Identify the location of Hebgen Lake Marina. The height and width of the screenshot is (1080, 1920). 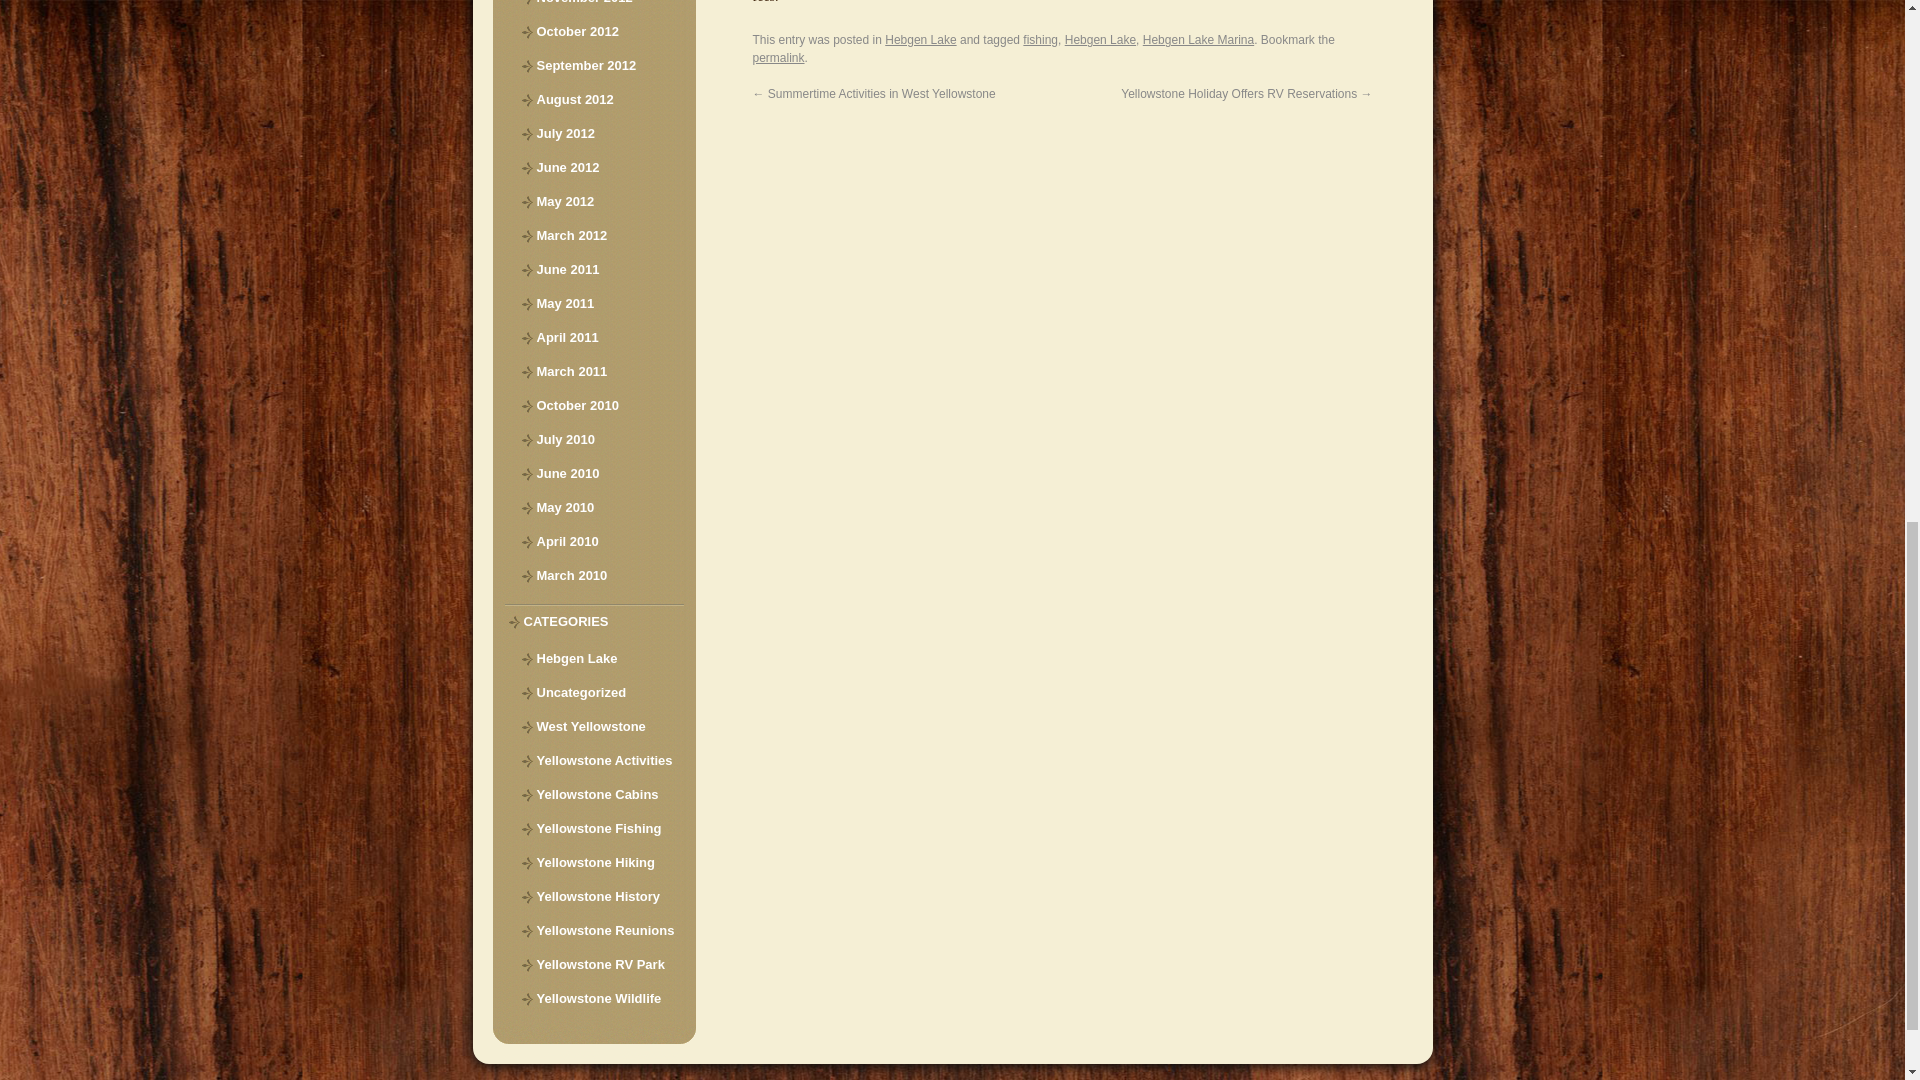
(1198, 40).